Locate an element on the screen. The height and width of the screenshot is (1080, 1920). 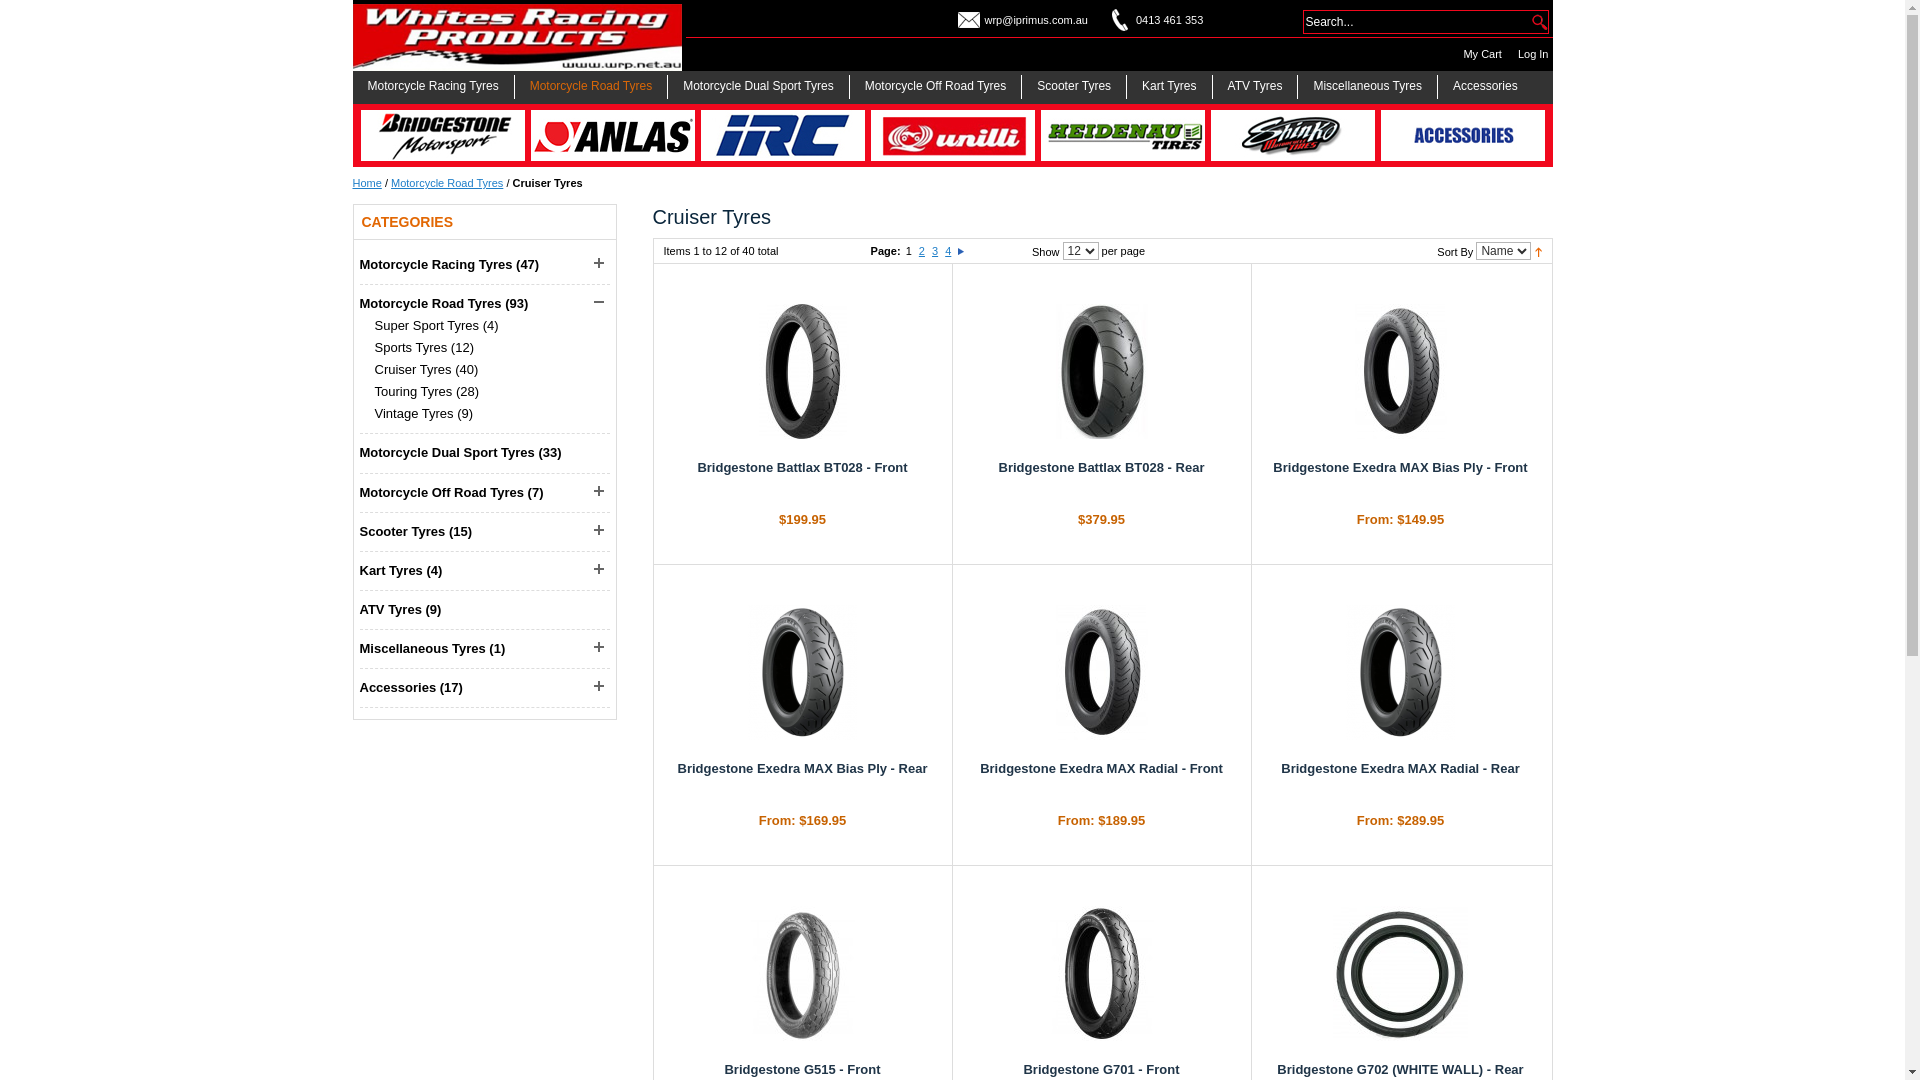
Motorcycle Road Tyres is located at coordinates (592, 87).